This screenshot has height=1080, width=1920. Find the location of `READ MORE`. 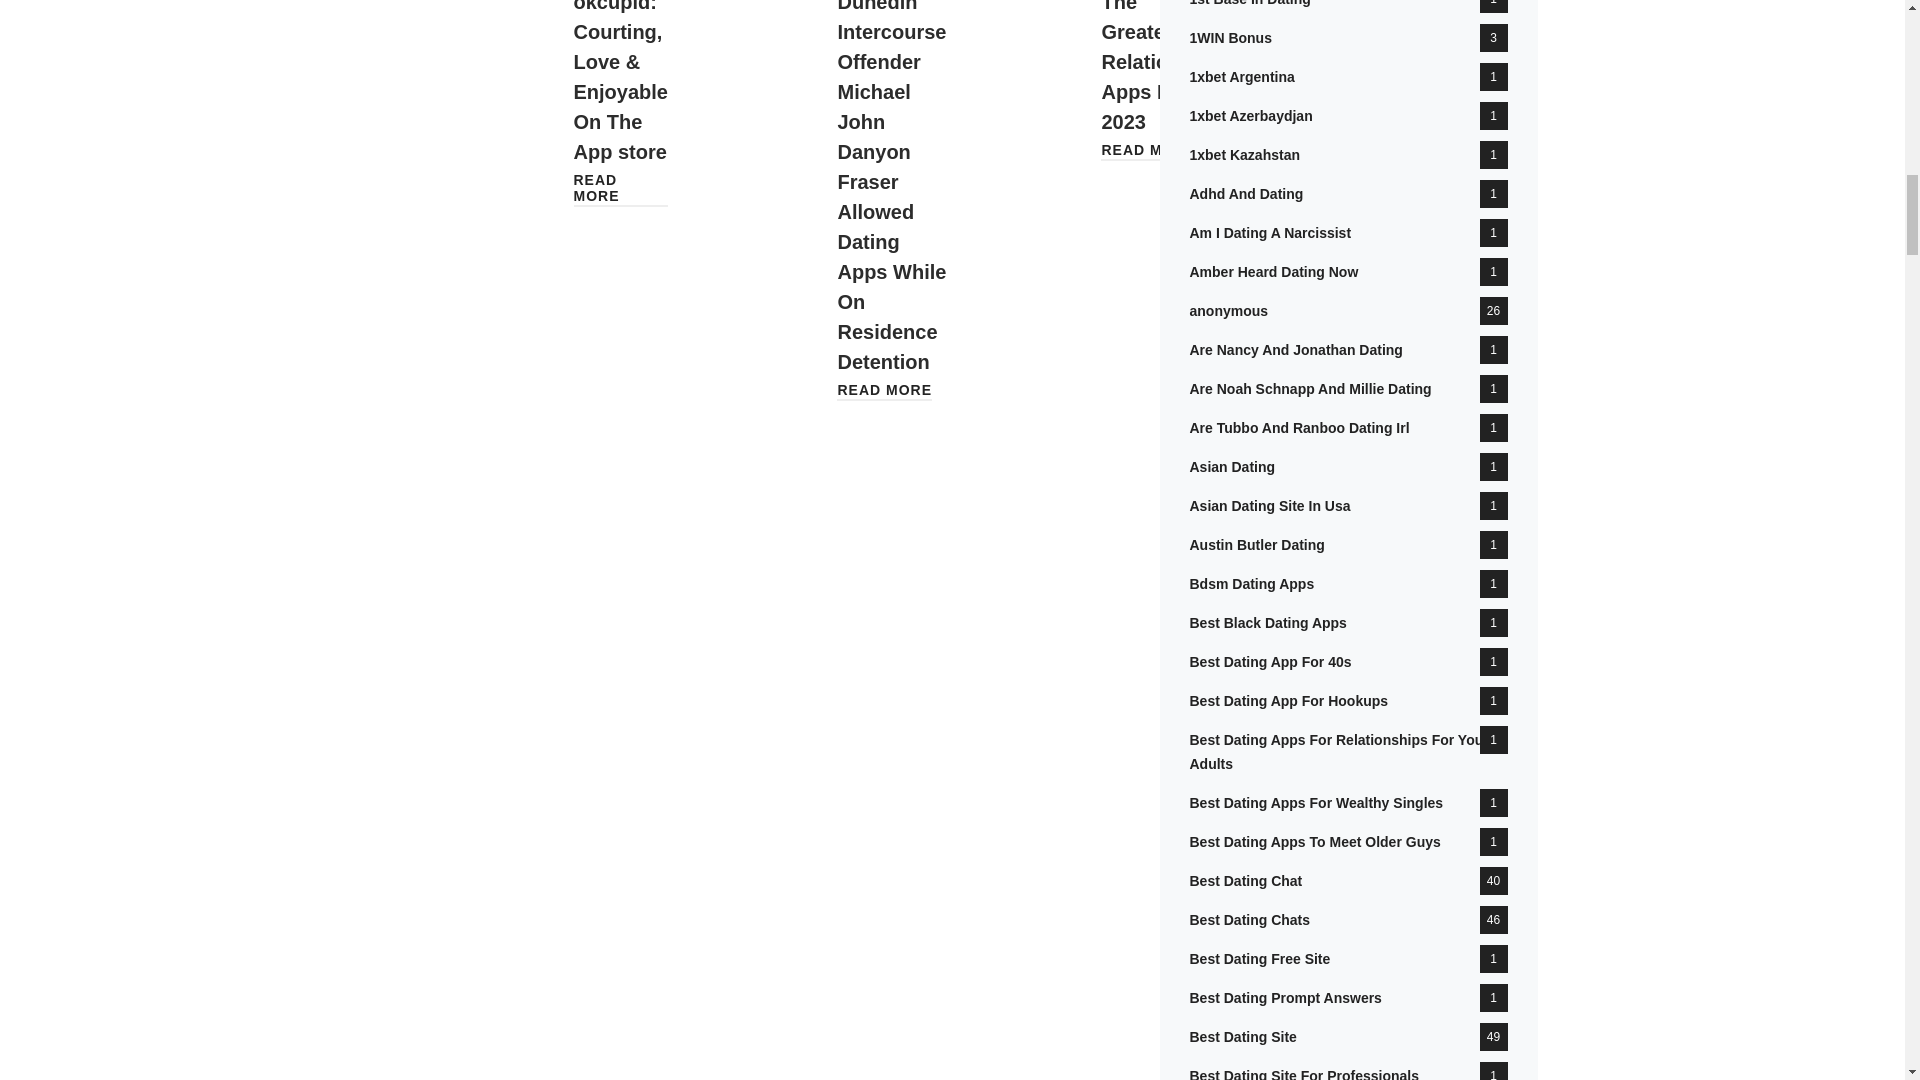

READ MORE is located at coordinates (1148, 149).